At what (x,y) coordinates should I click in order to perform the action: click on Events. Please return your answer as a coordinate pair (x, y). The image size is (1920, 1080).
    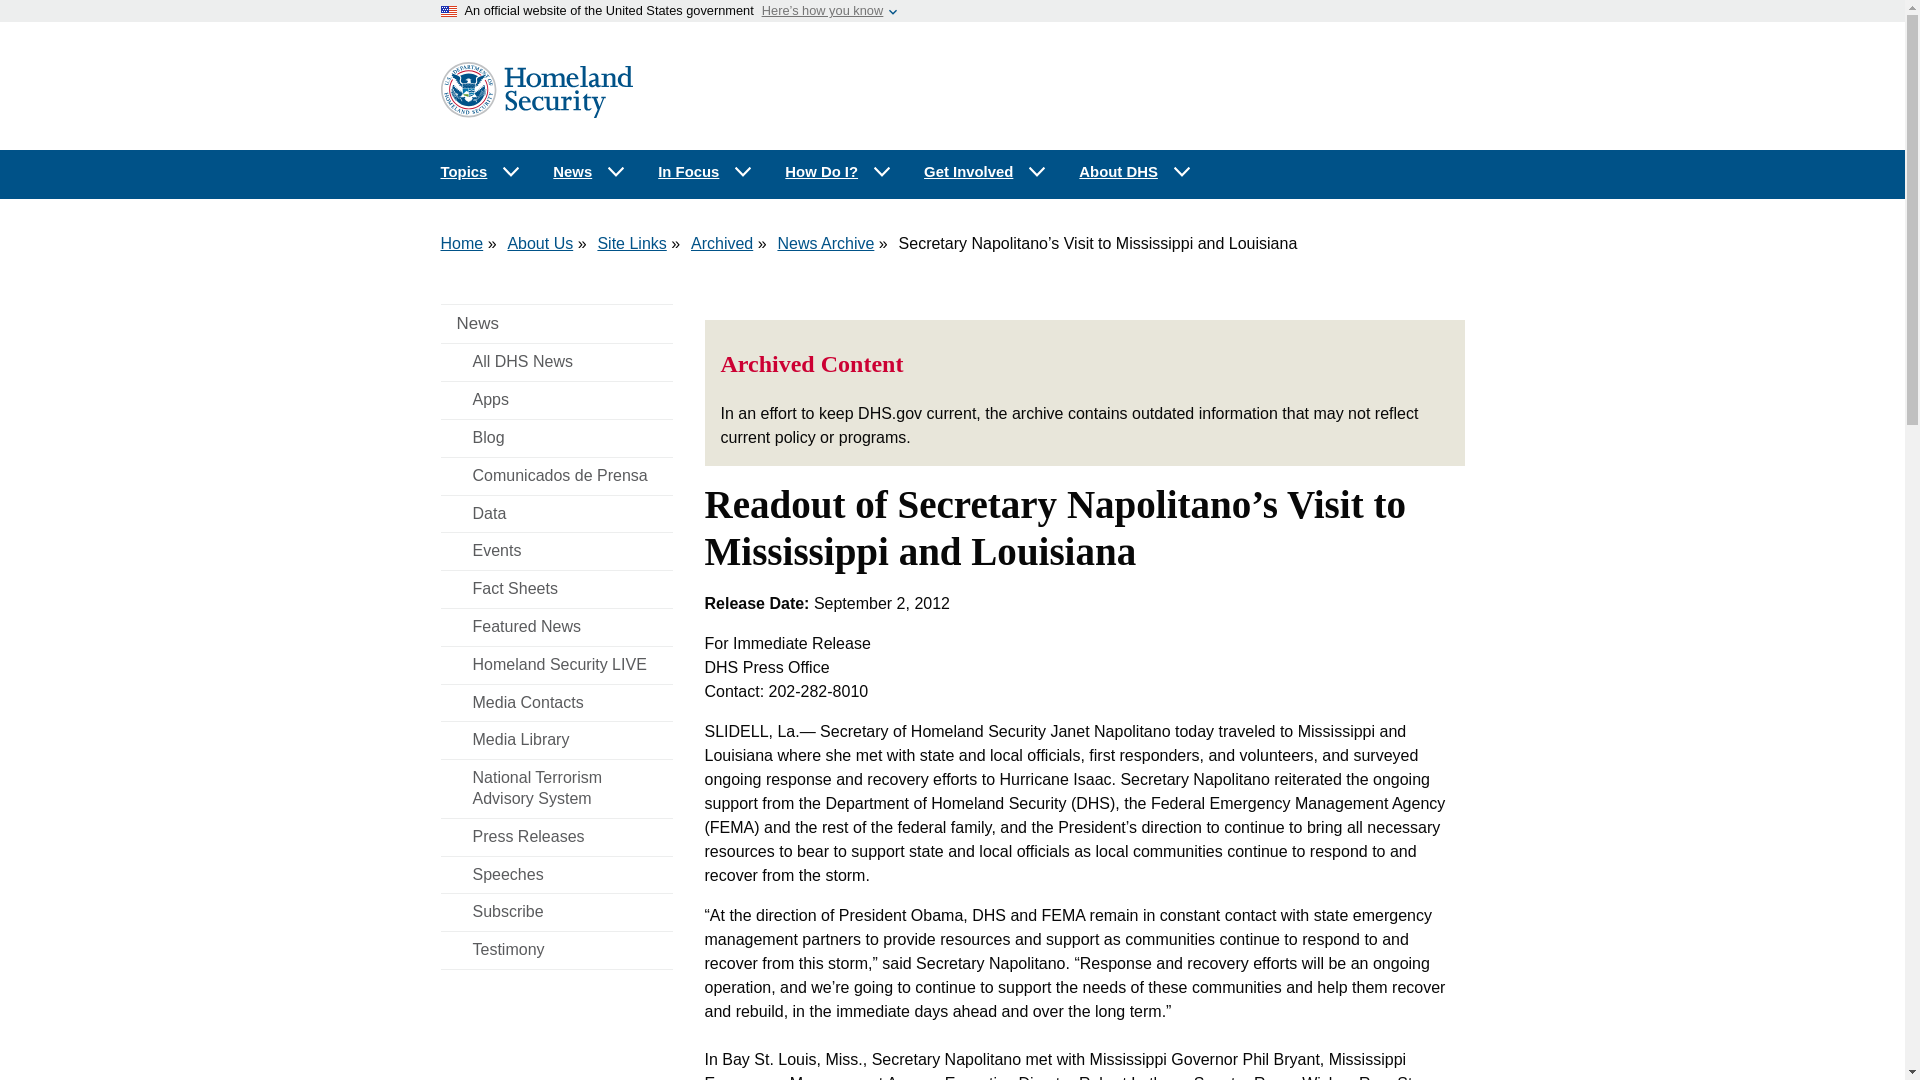
    Looking at the image, I should click on (556, 552).